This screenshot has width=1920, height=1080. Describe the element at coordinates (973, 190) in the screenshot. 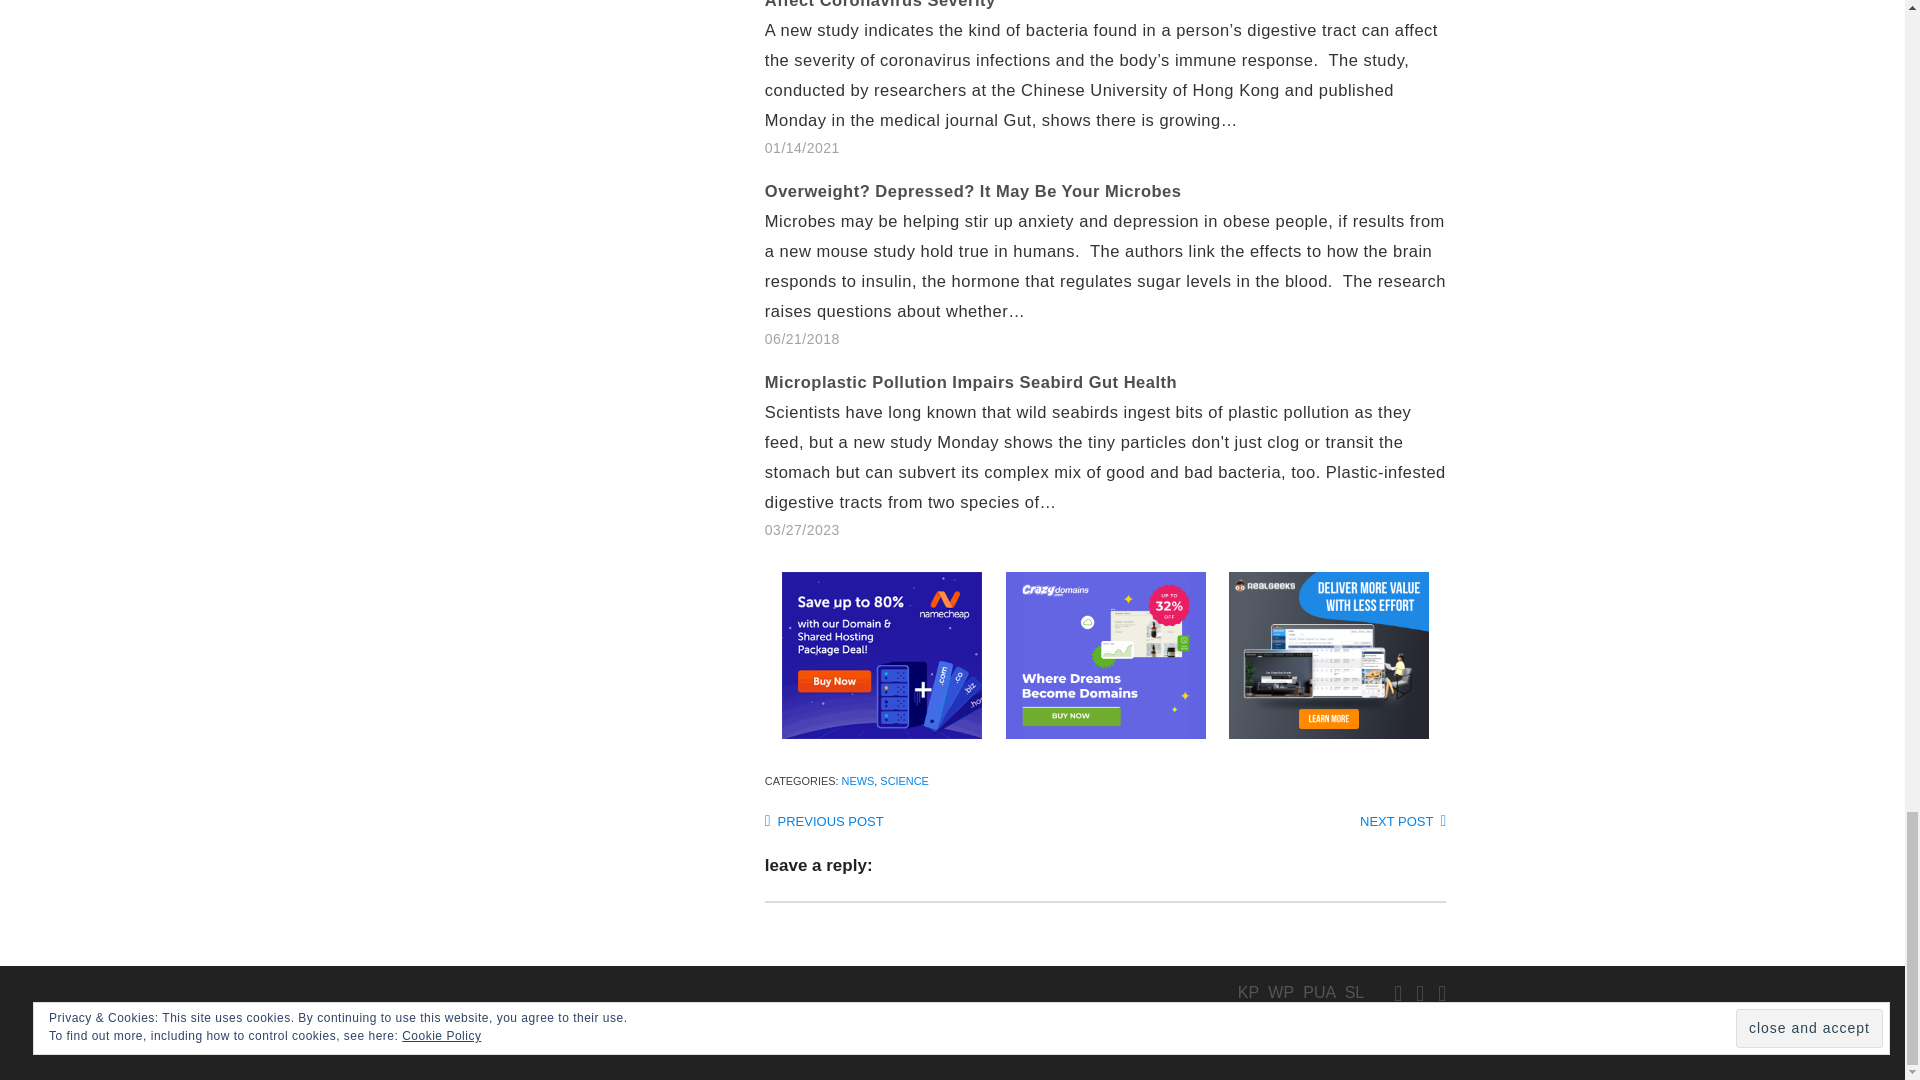

I see `Overweight? Depressed? It May Be Your Microbes` at that location.